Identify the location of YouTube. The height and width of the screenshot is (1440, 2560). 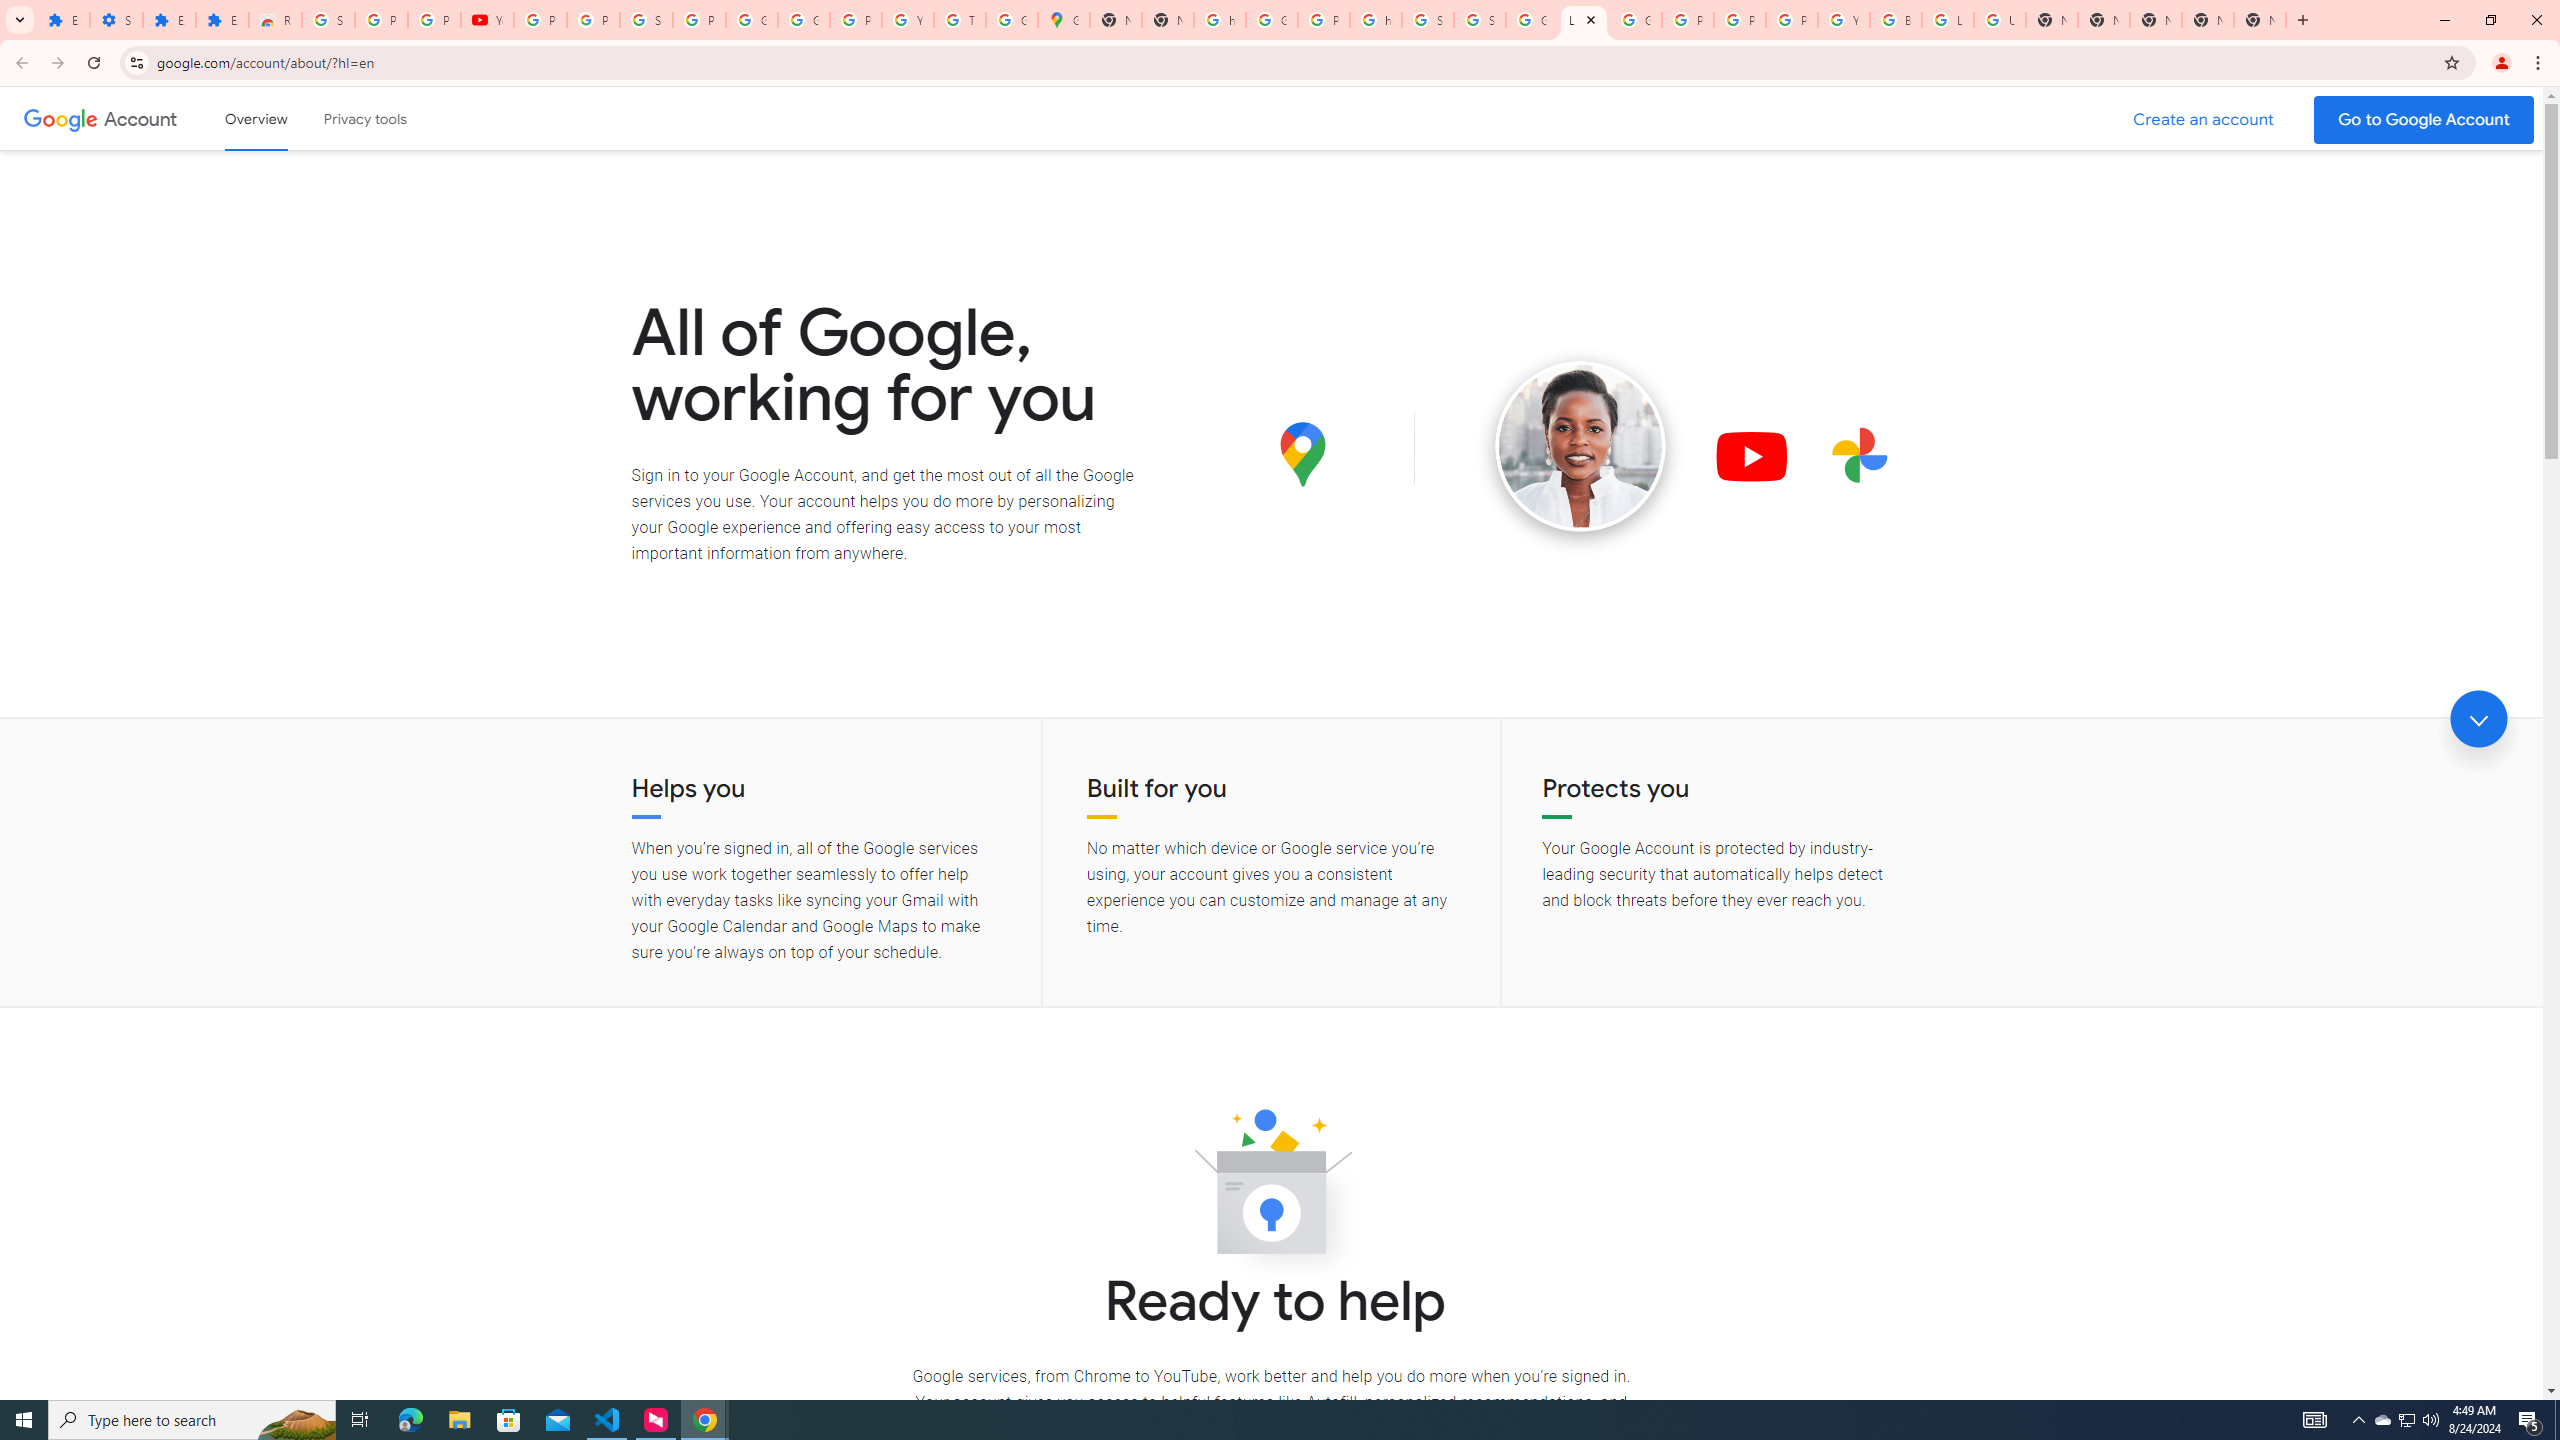
(907, 20).